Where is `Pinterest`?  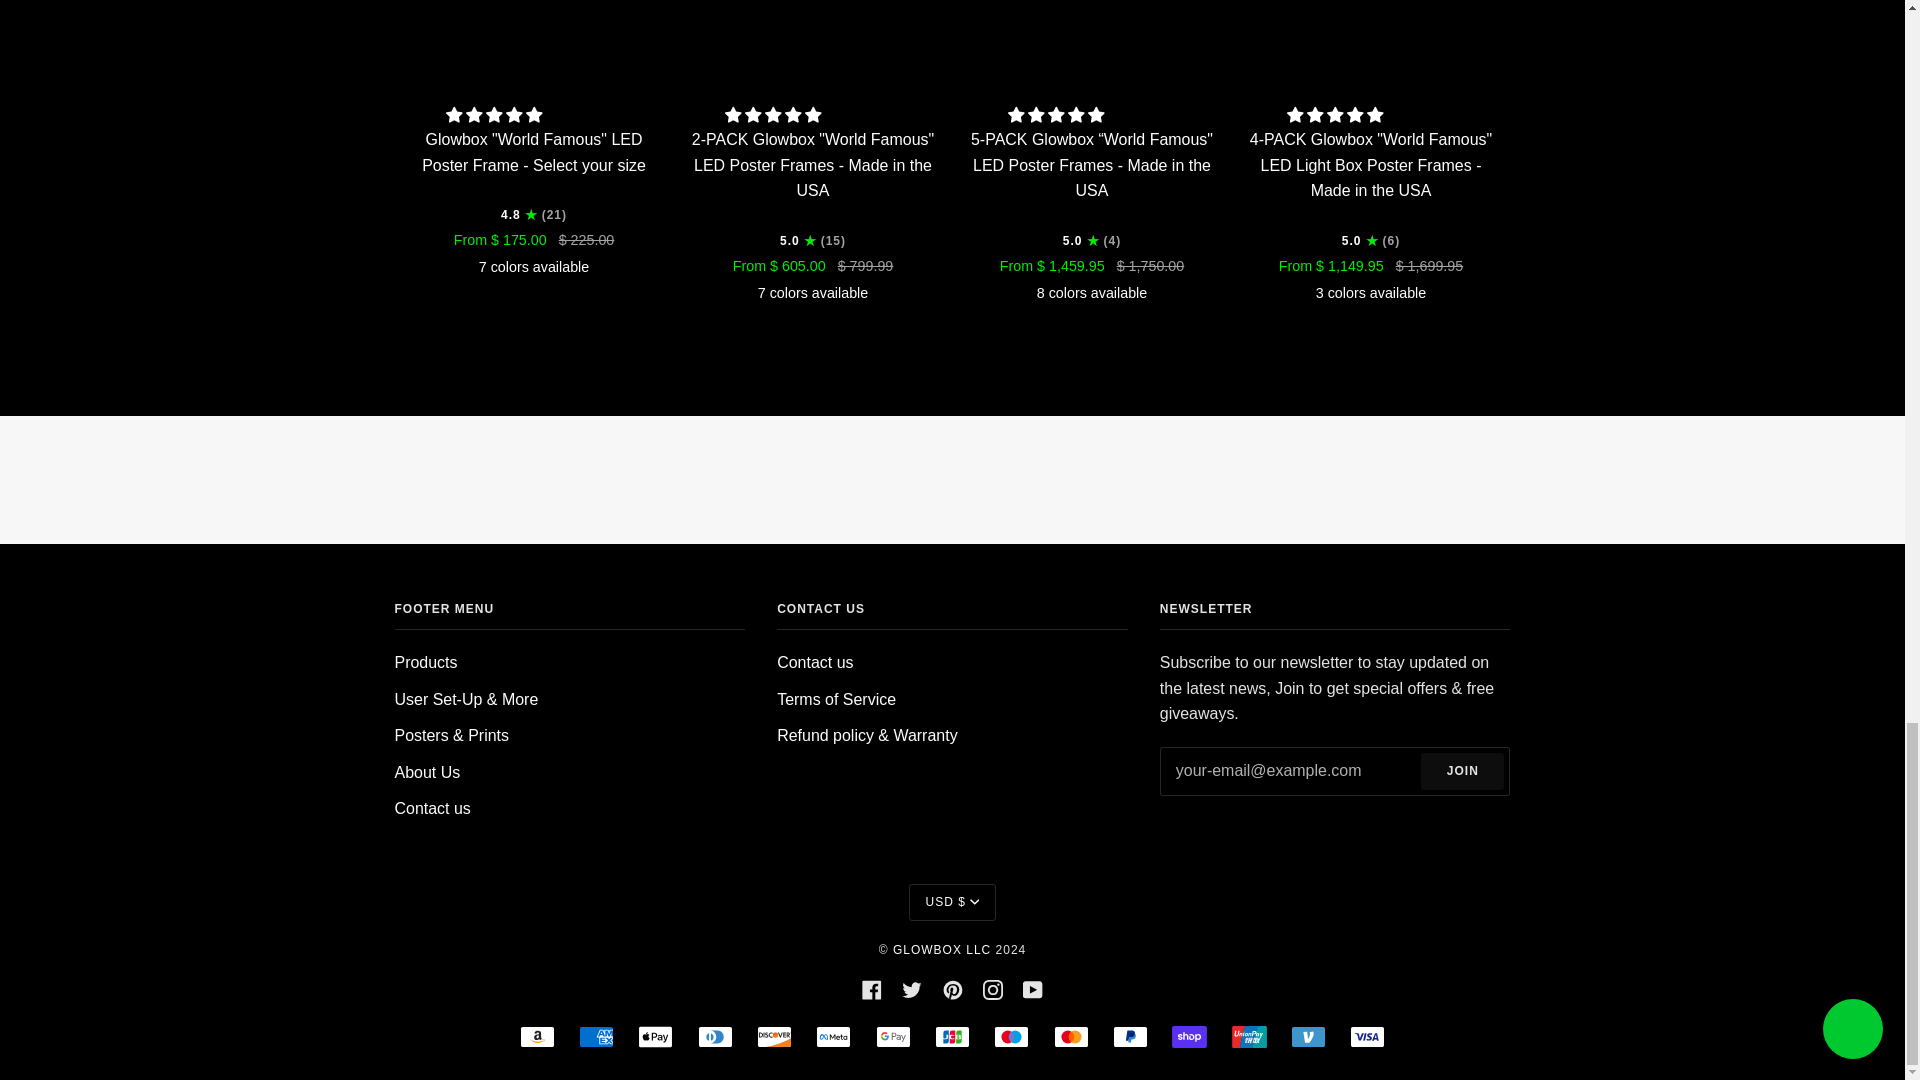
Pinterest is located at coordinates (952, 988).